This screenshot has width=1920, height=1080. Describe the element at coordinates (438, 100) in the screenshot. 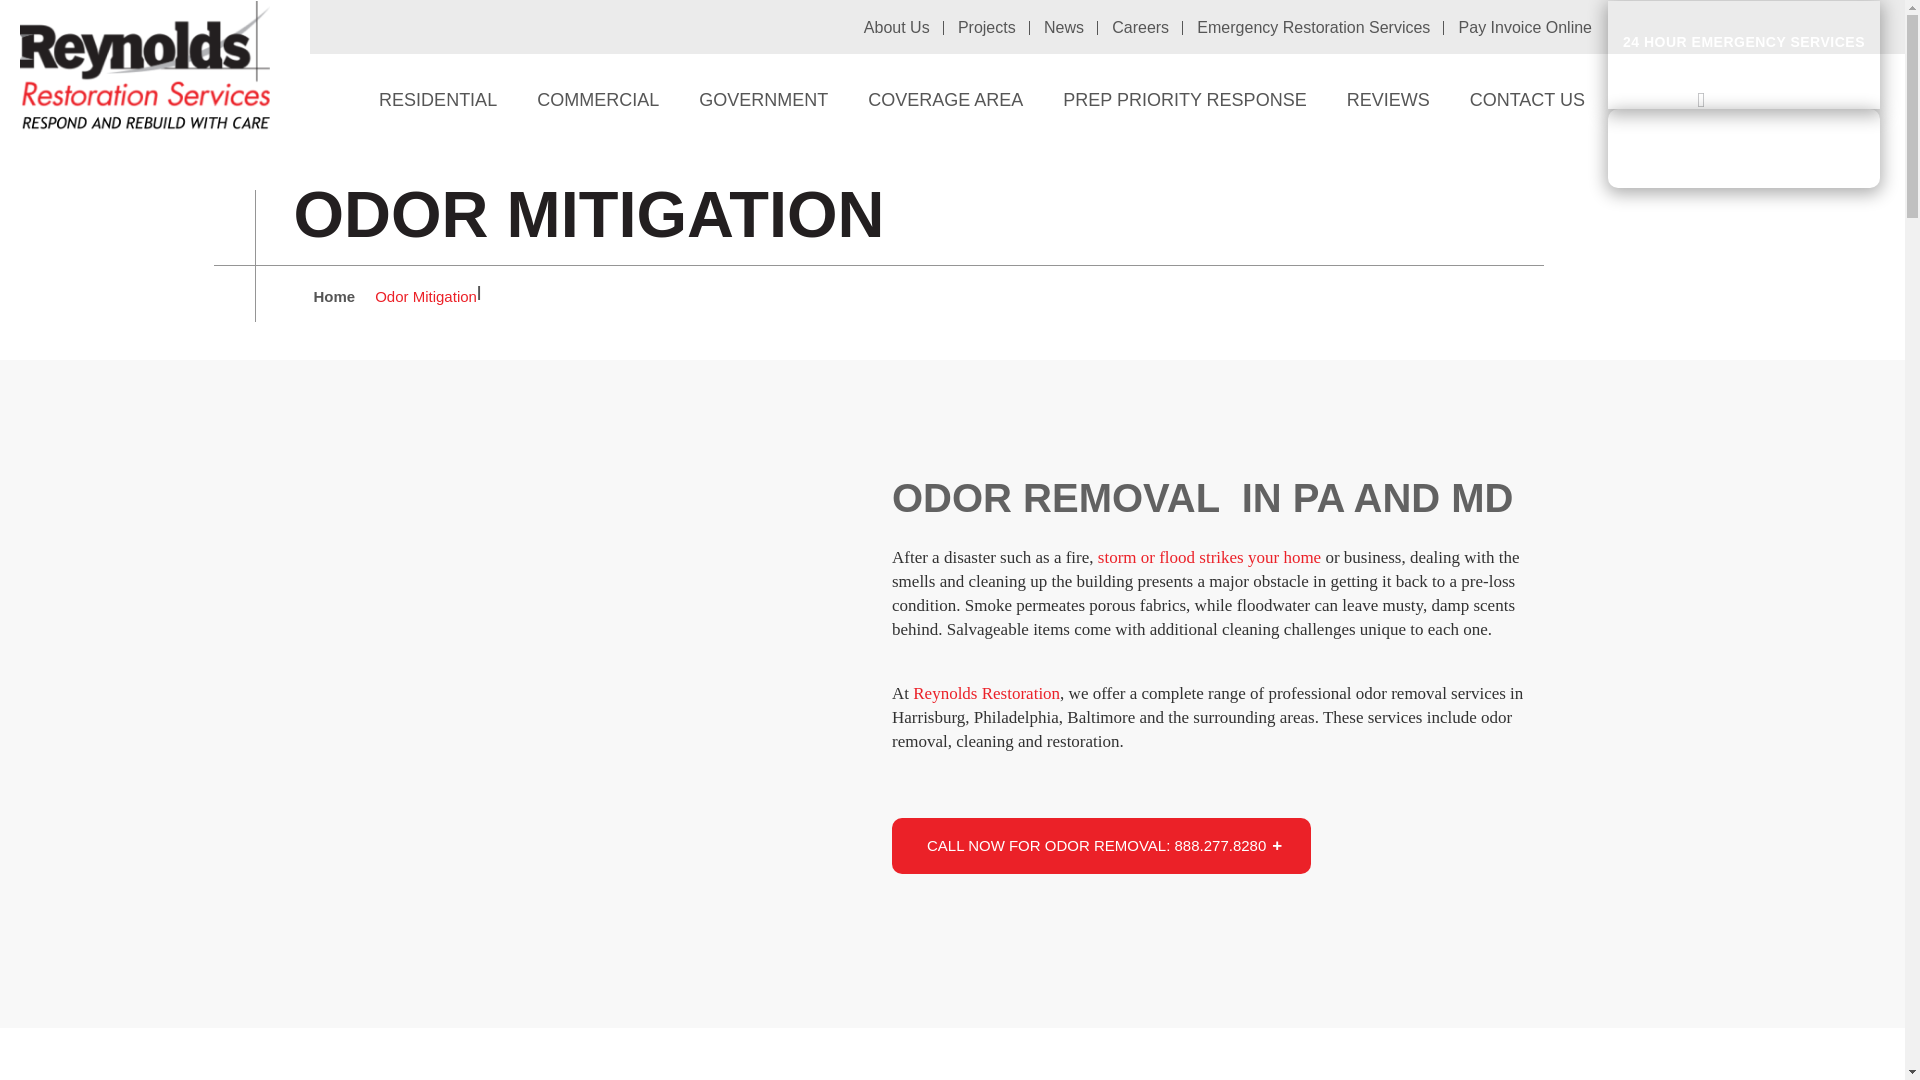

I see `COMMERCIAL` at that location.